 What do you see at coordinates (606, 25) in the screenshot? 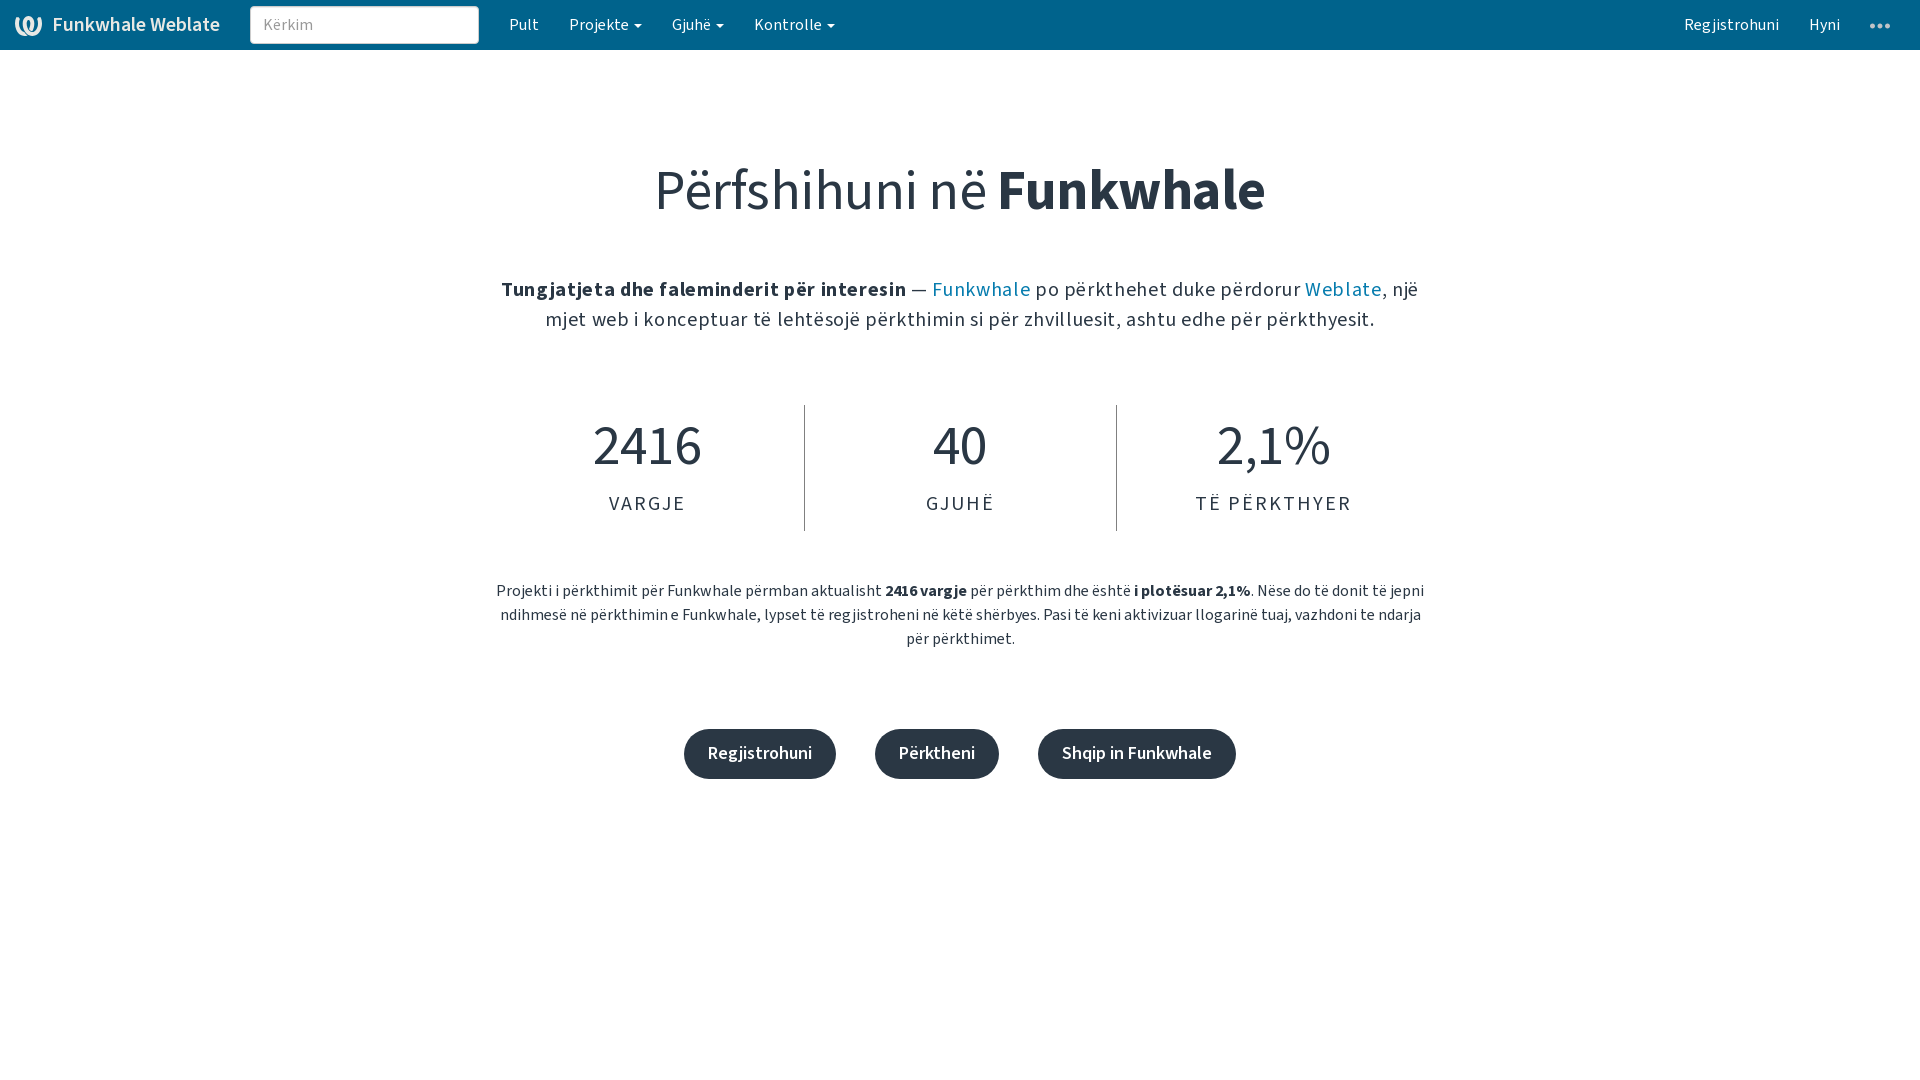
I see `Projekte` at bounding box center [606, 25].